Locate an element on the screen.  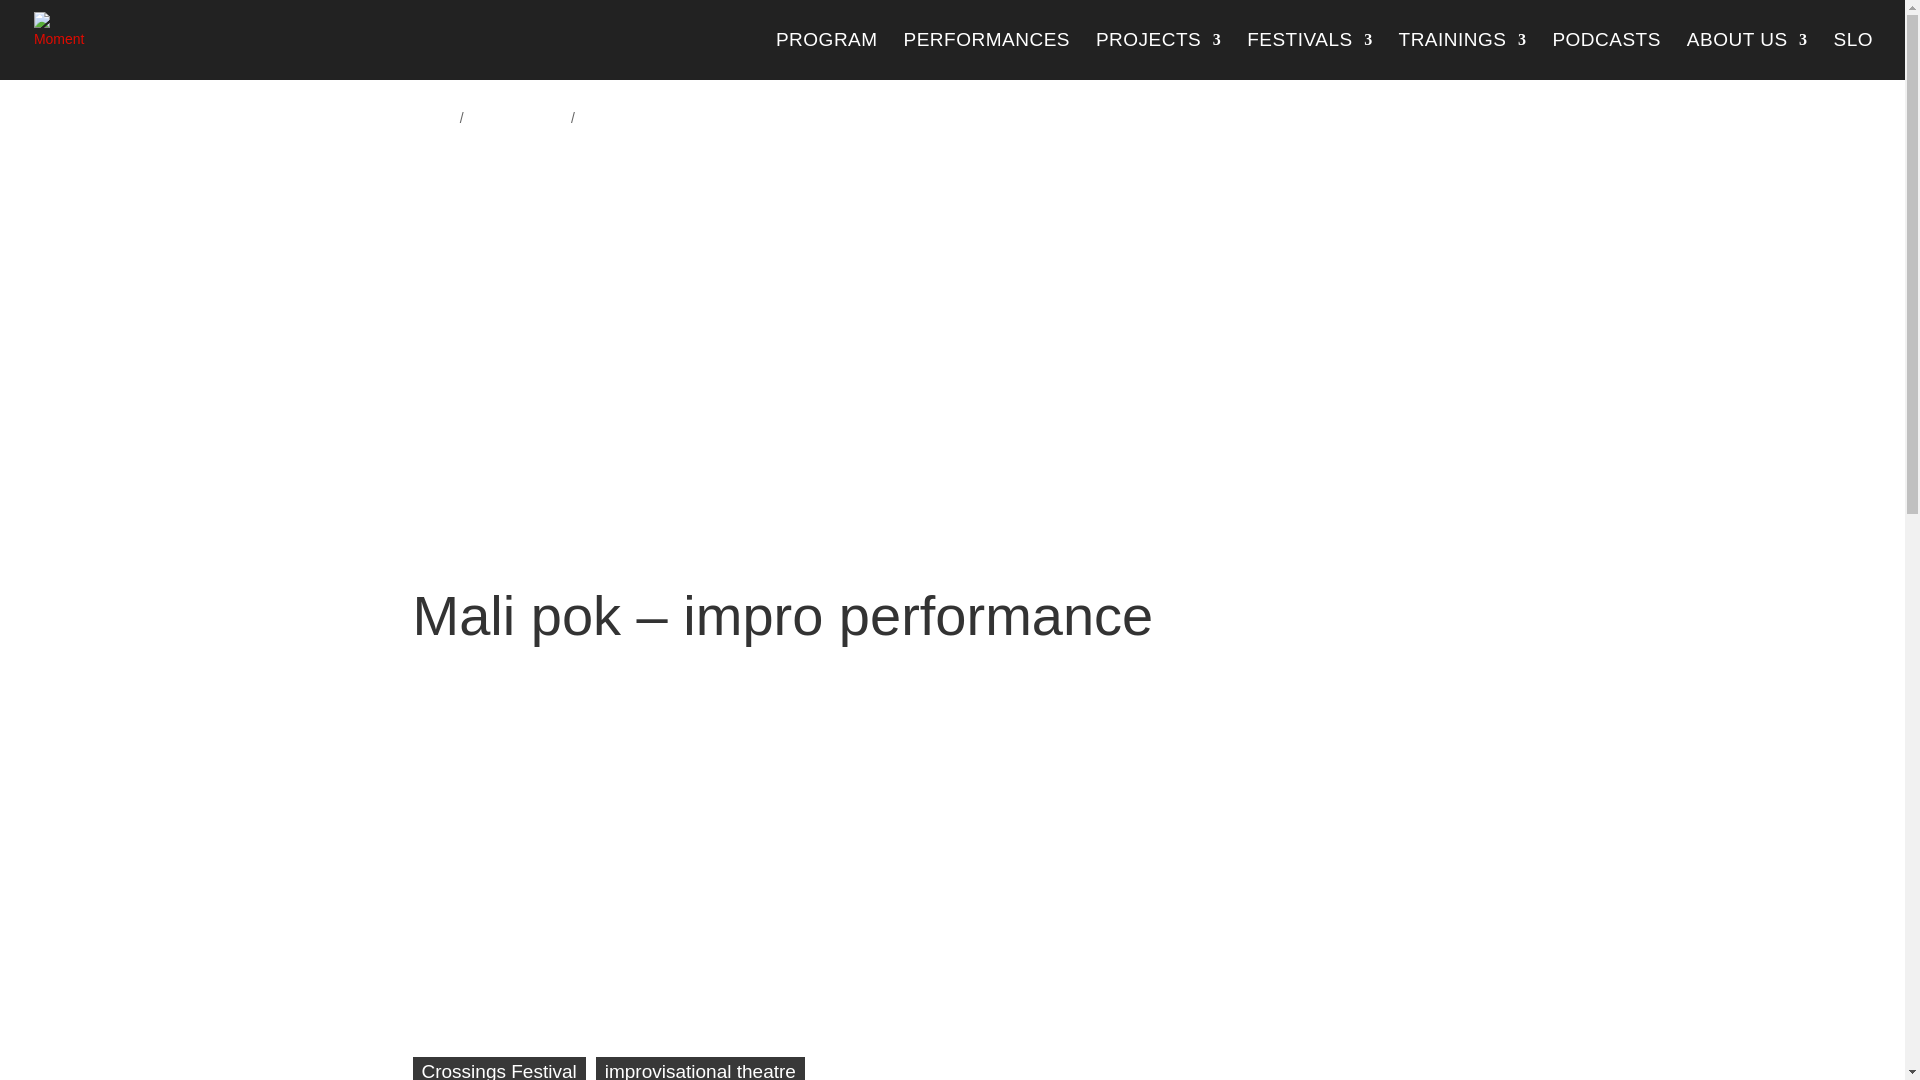
PERFORMANCES is located at coordinates (986, 56).